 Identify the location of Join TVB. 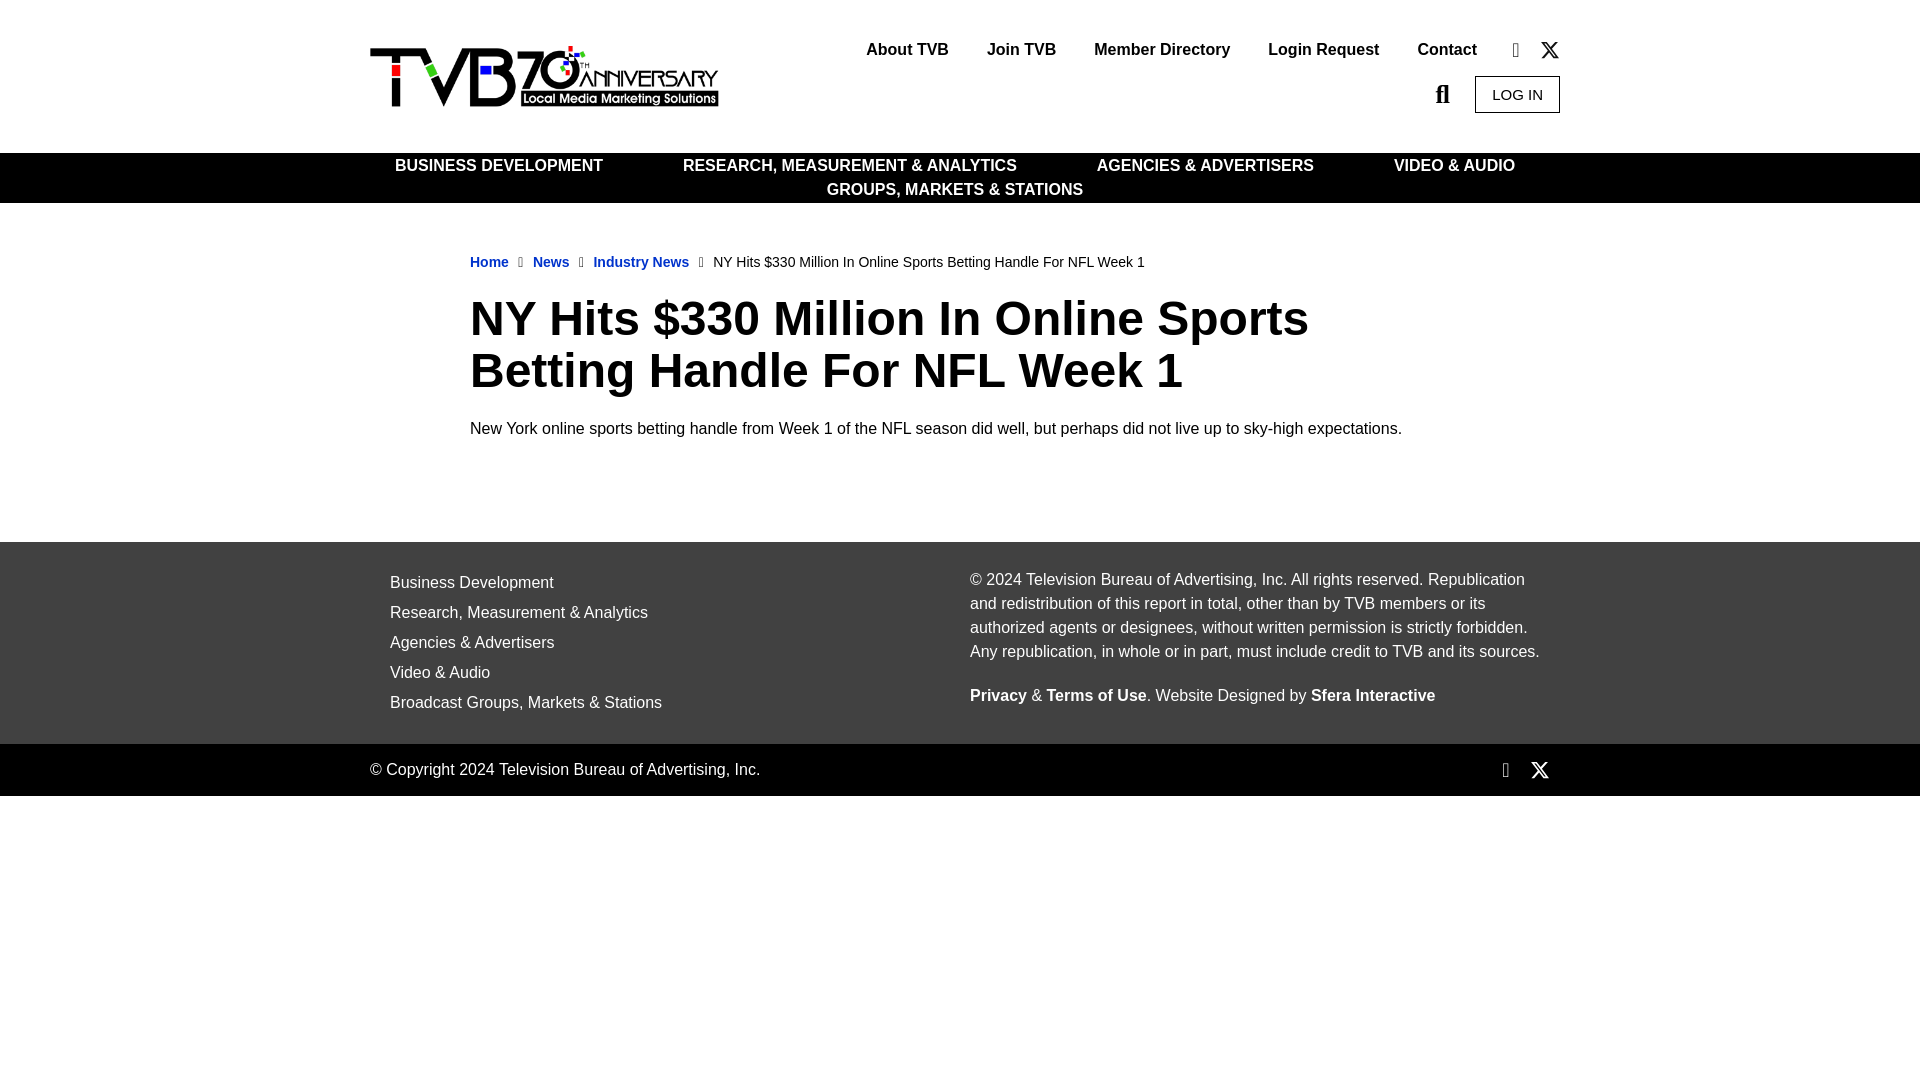
(1021, 50).